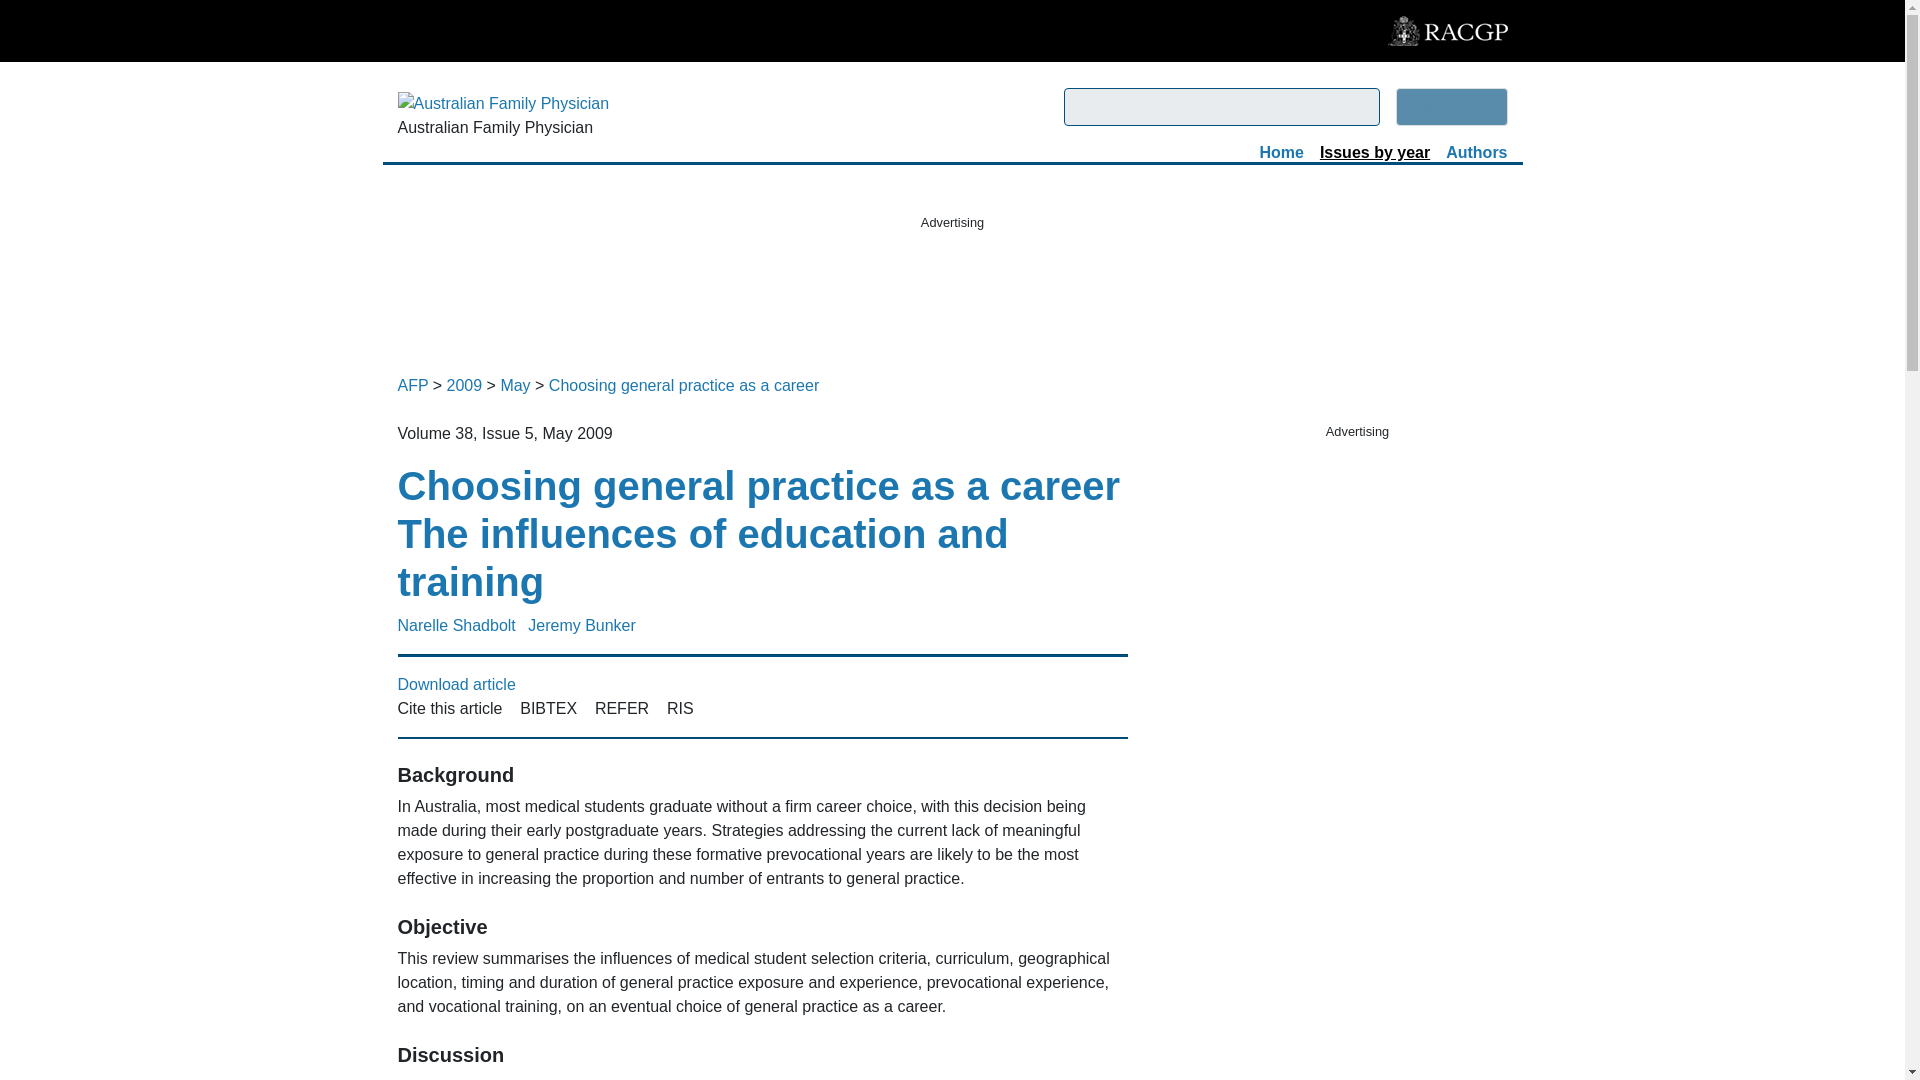  What do you see at coordinates (460, 626) in the screenshot?
I see `Narelle Shadbolt` at bounding box center [460, 626].